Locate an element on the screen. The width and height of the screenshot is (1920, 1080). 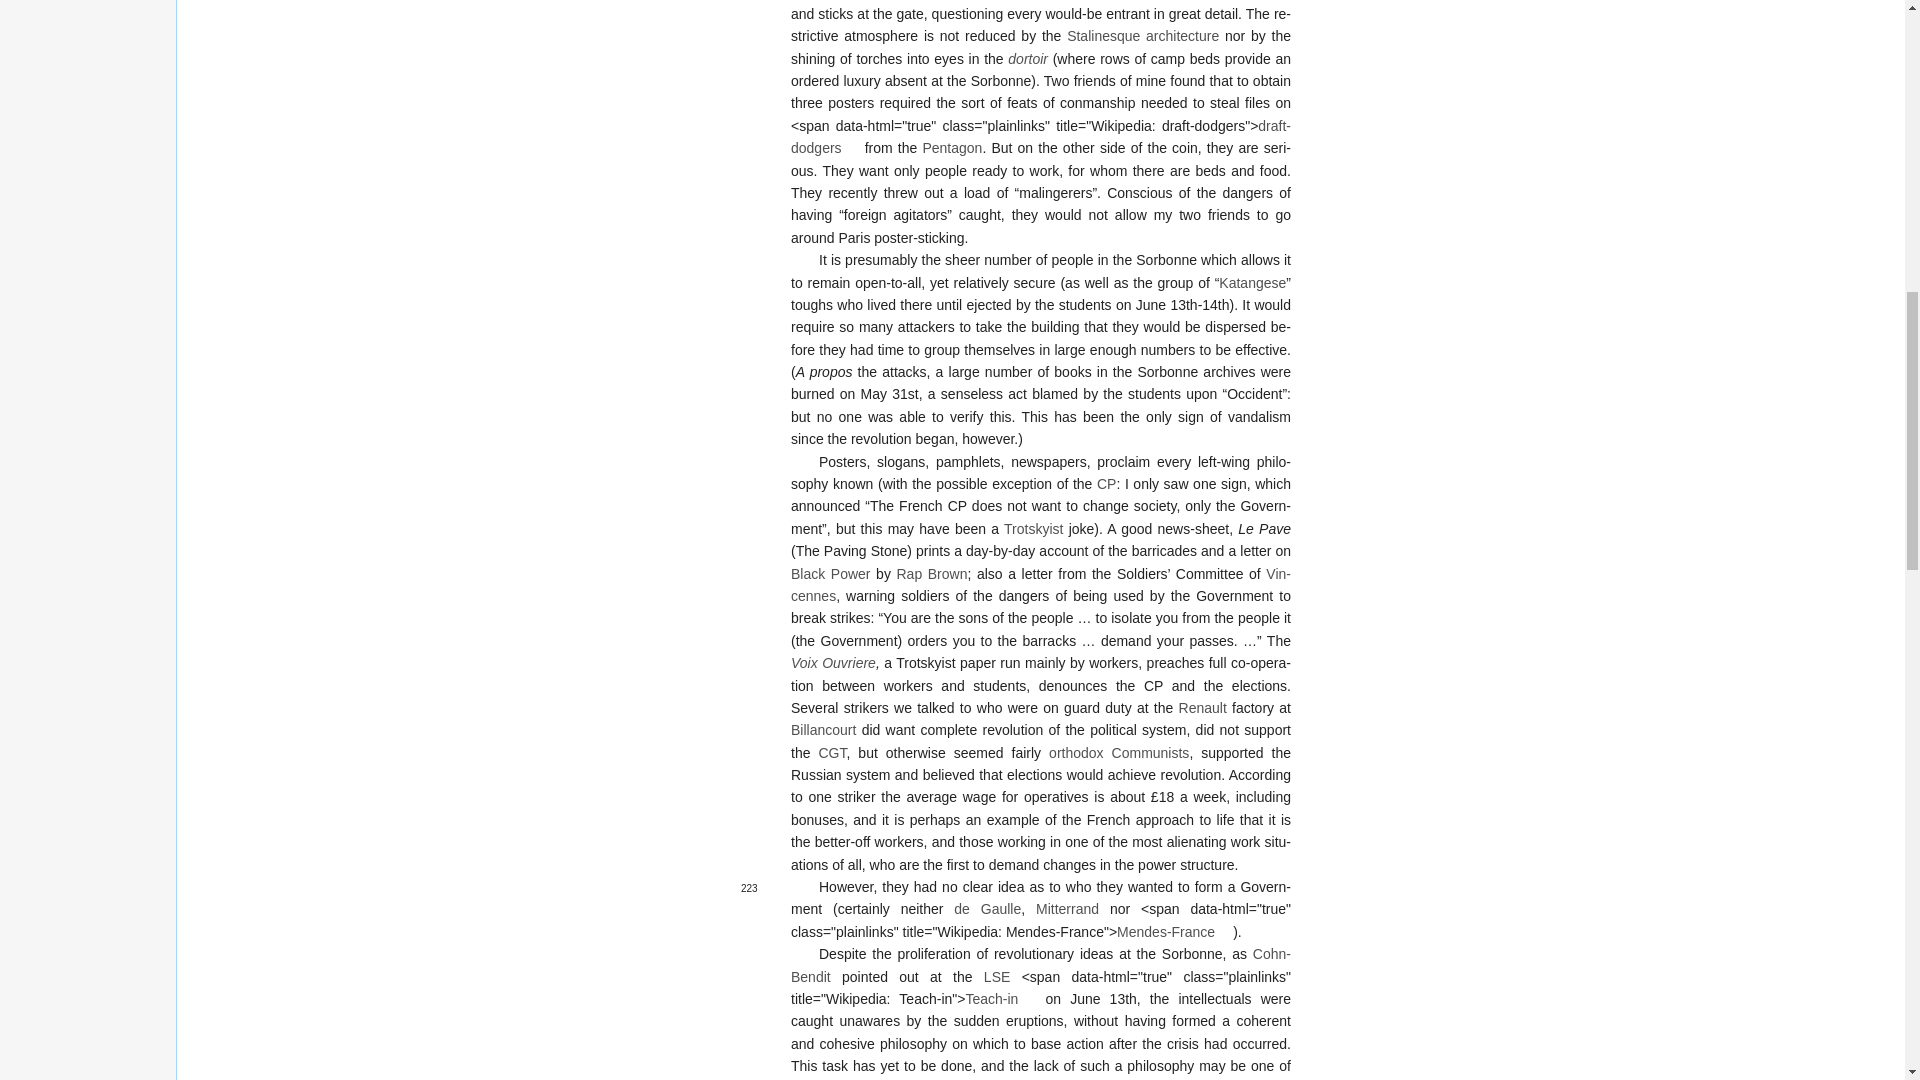
Rap Brown is located at coordinates (932, 574).